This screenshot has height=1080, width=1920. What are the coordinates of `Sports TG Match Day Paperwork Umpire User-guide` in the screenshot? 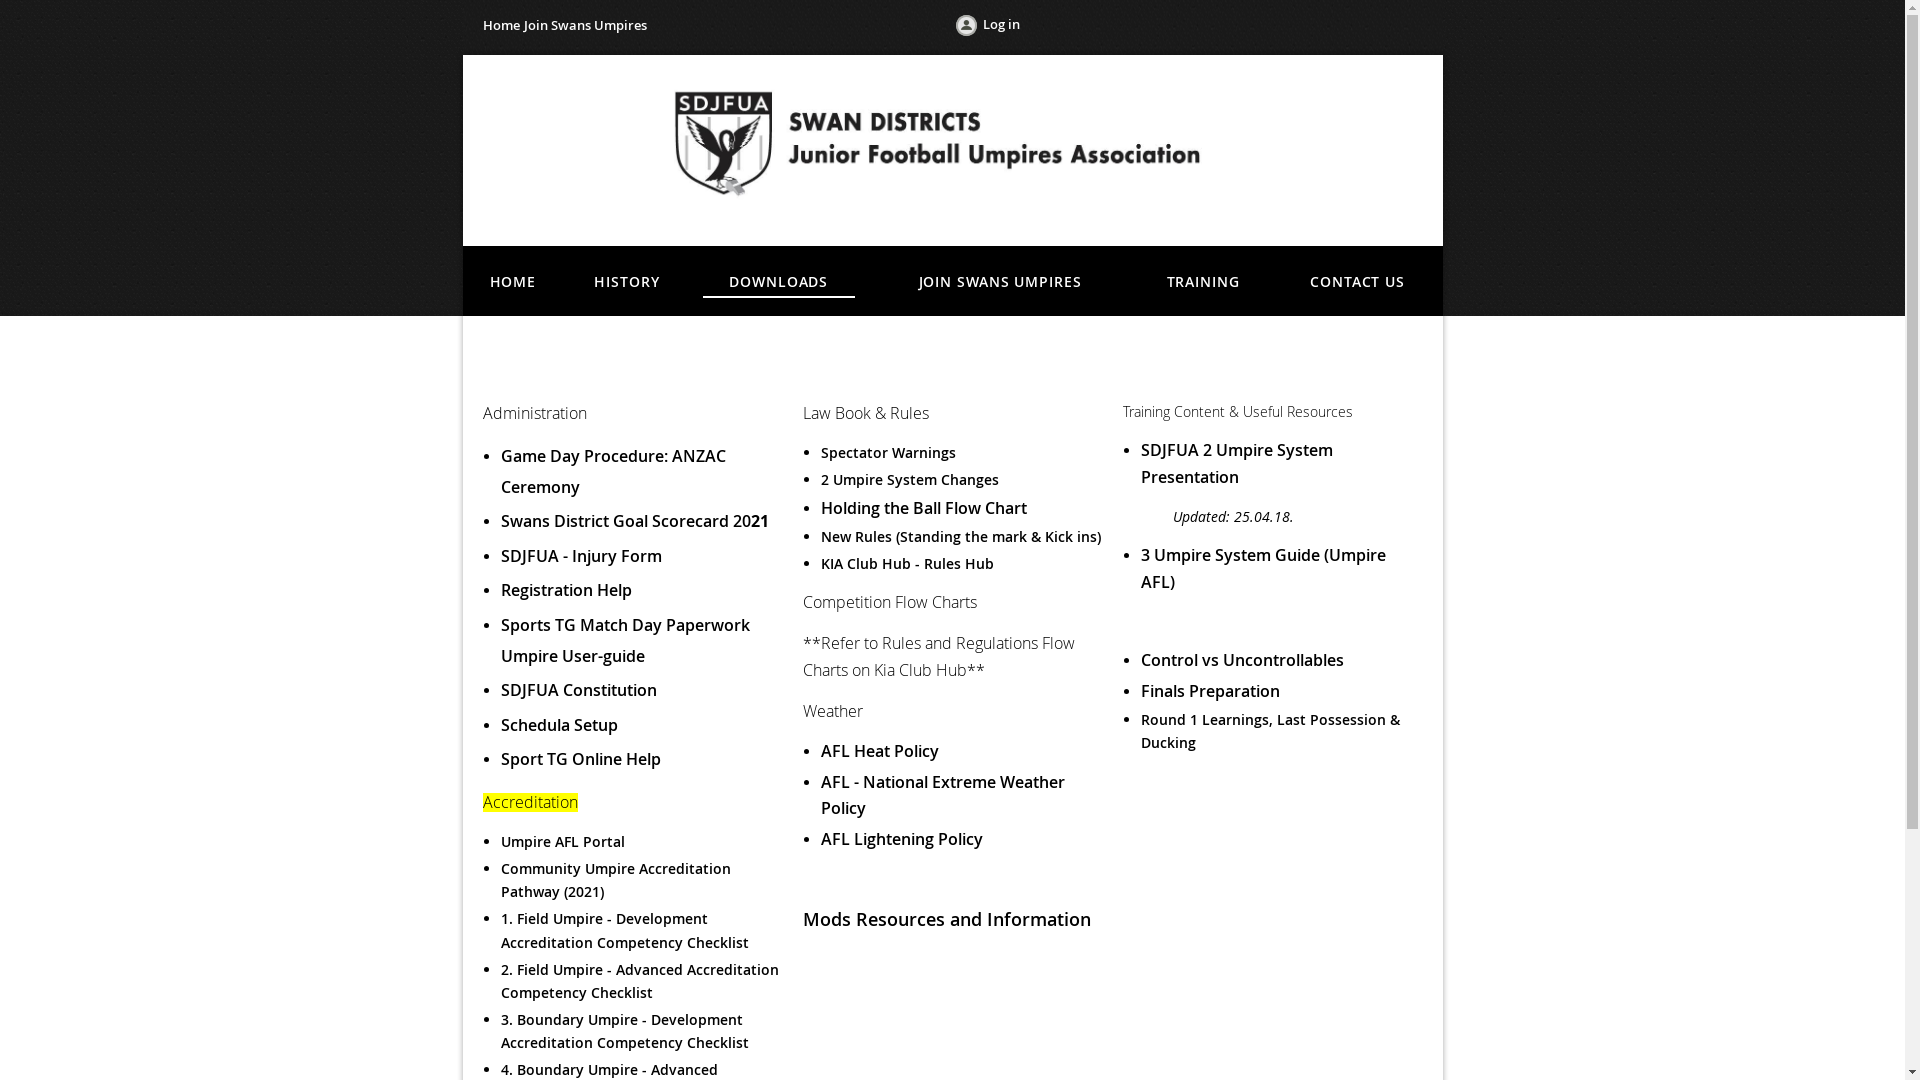 It's located at (624, 640).